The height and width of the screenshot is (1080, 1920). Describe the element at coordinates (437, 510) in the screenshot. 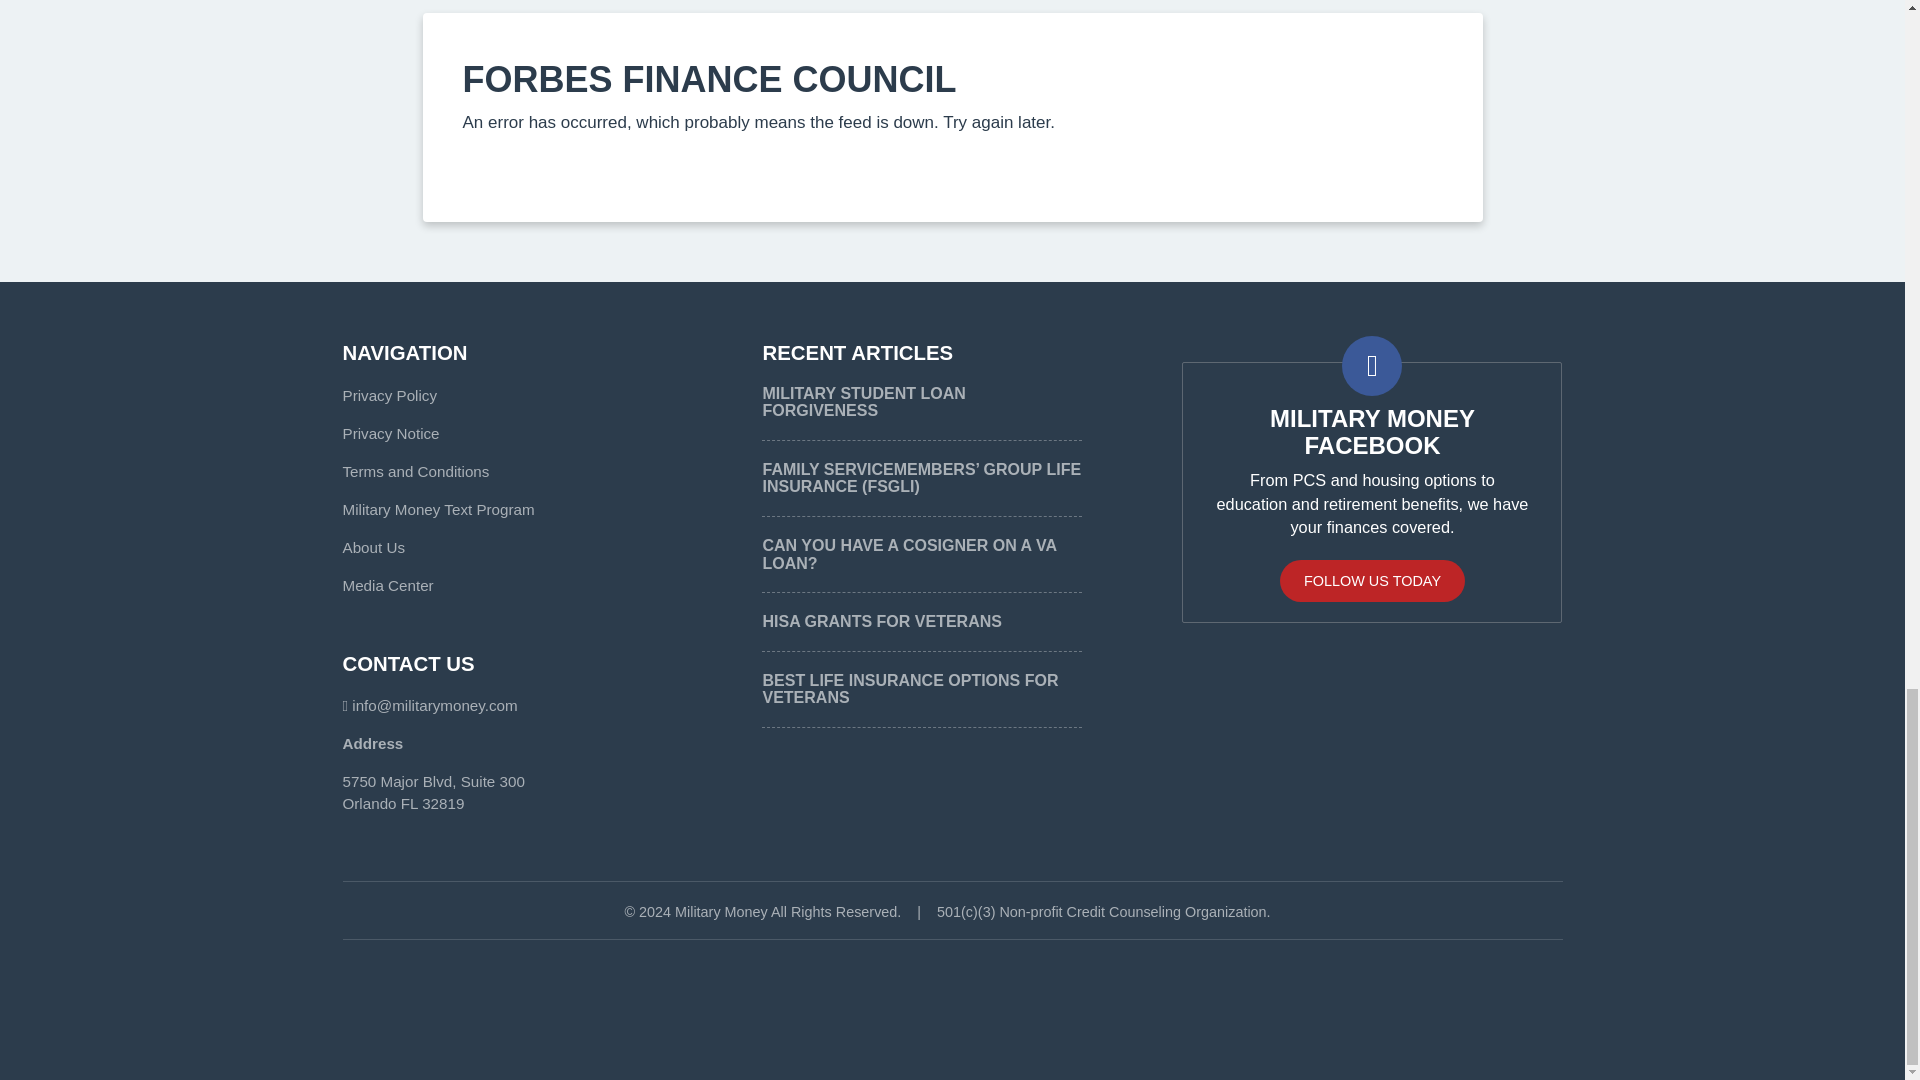

I see `Military Money Text Program` at that location.